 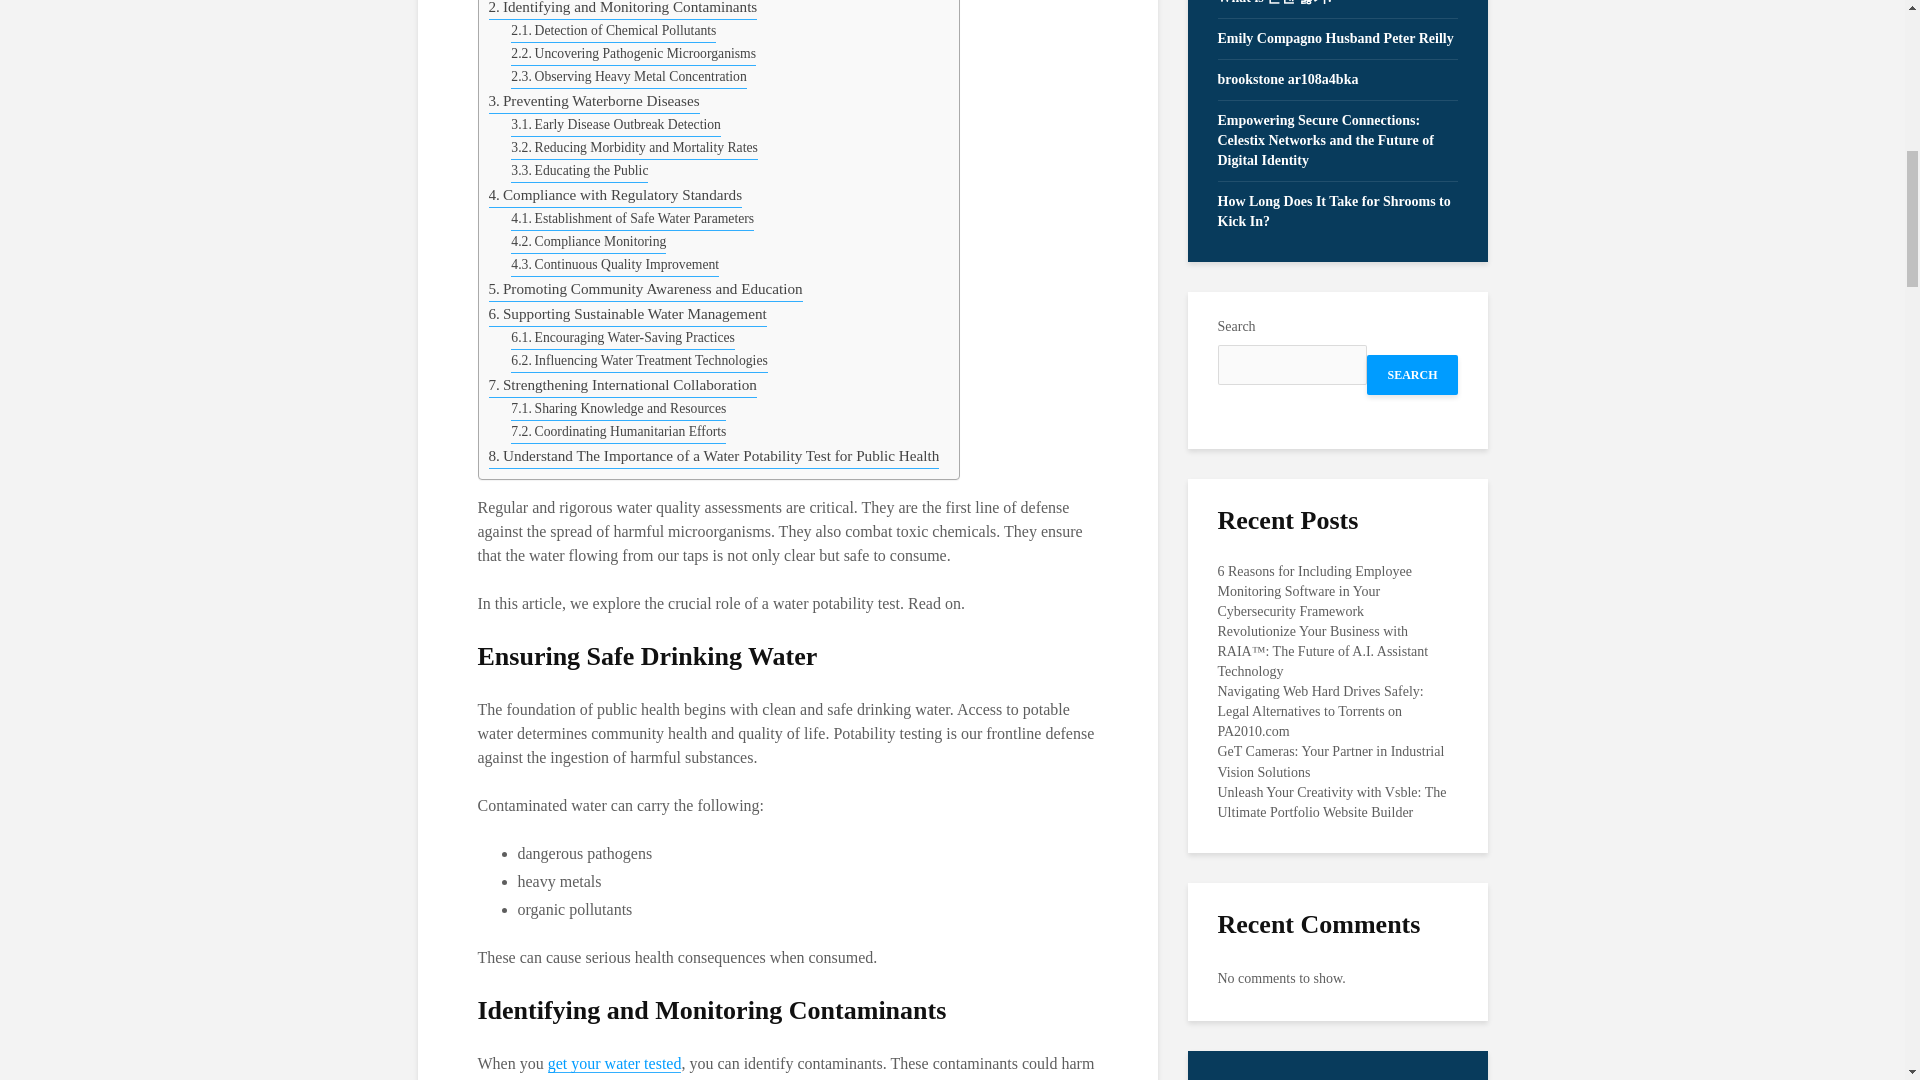 What do you see at coordinates (588, 242) in the screenshot?
I see `Compliance Monitoring` at bounding box center [588, 242].